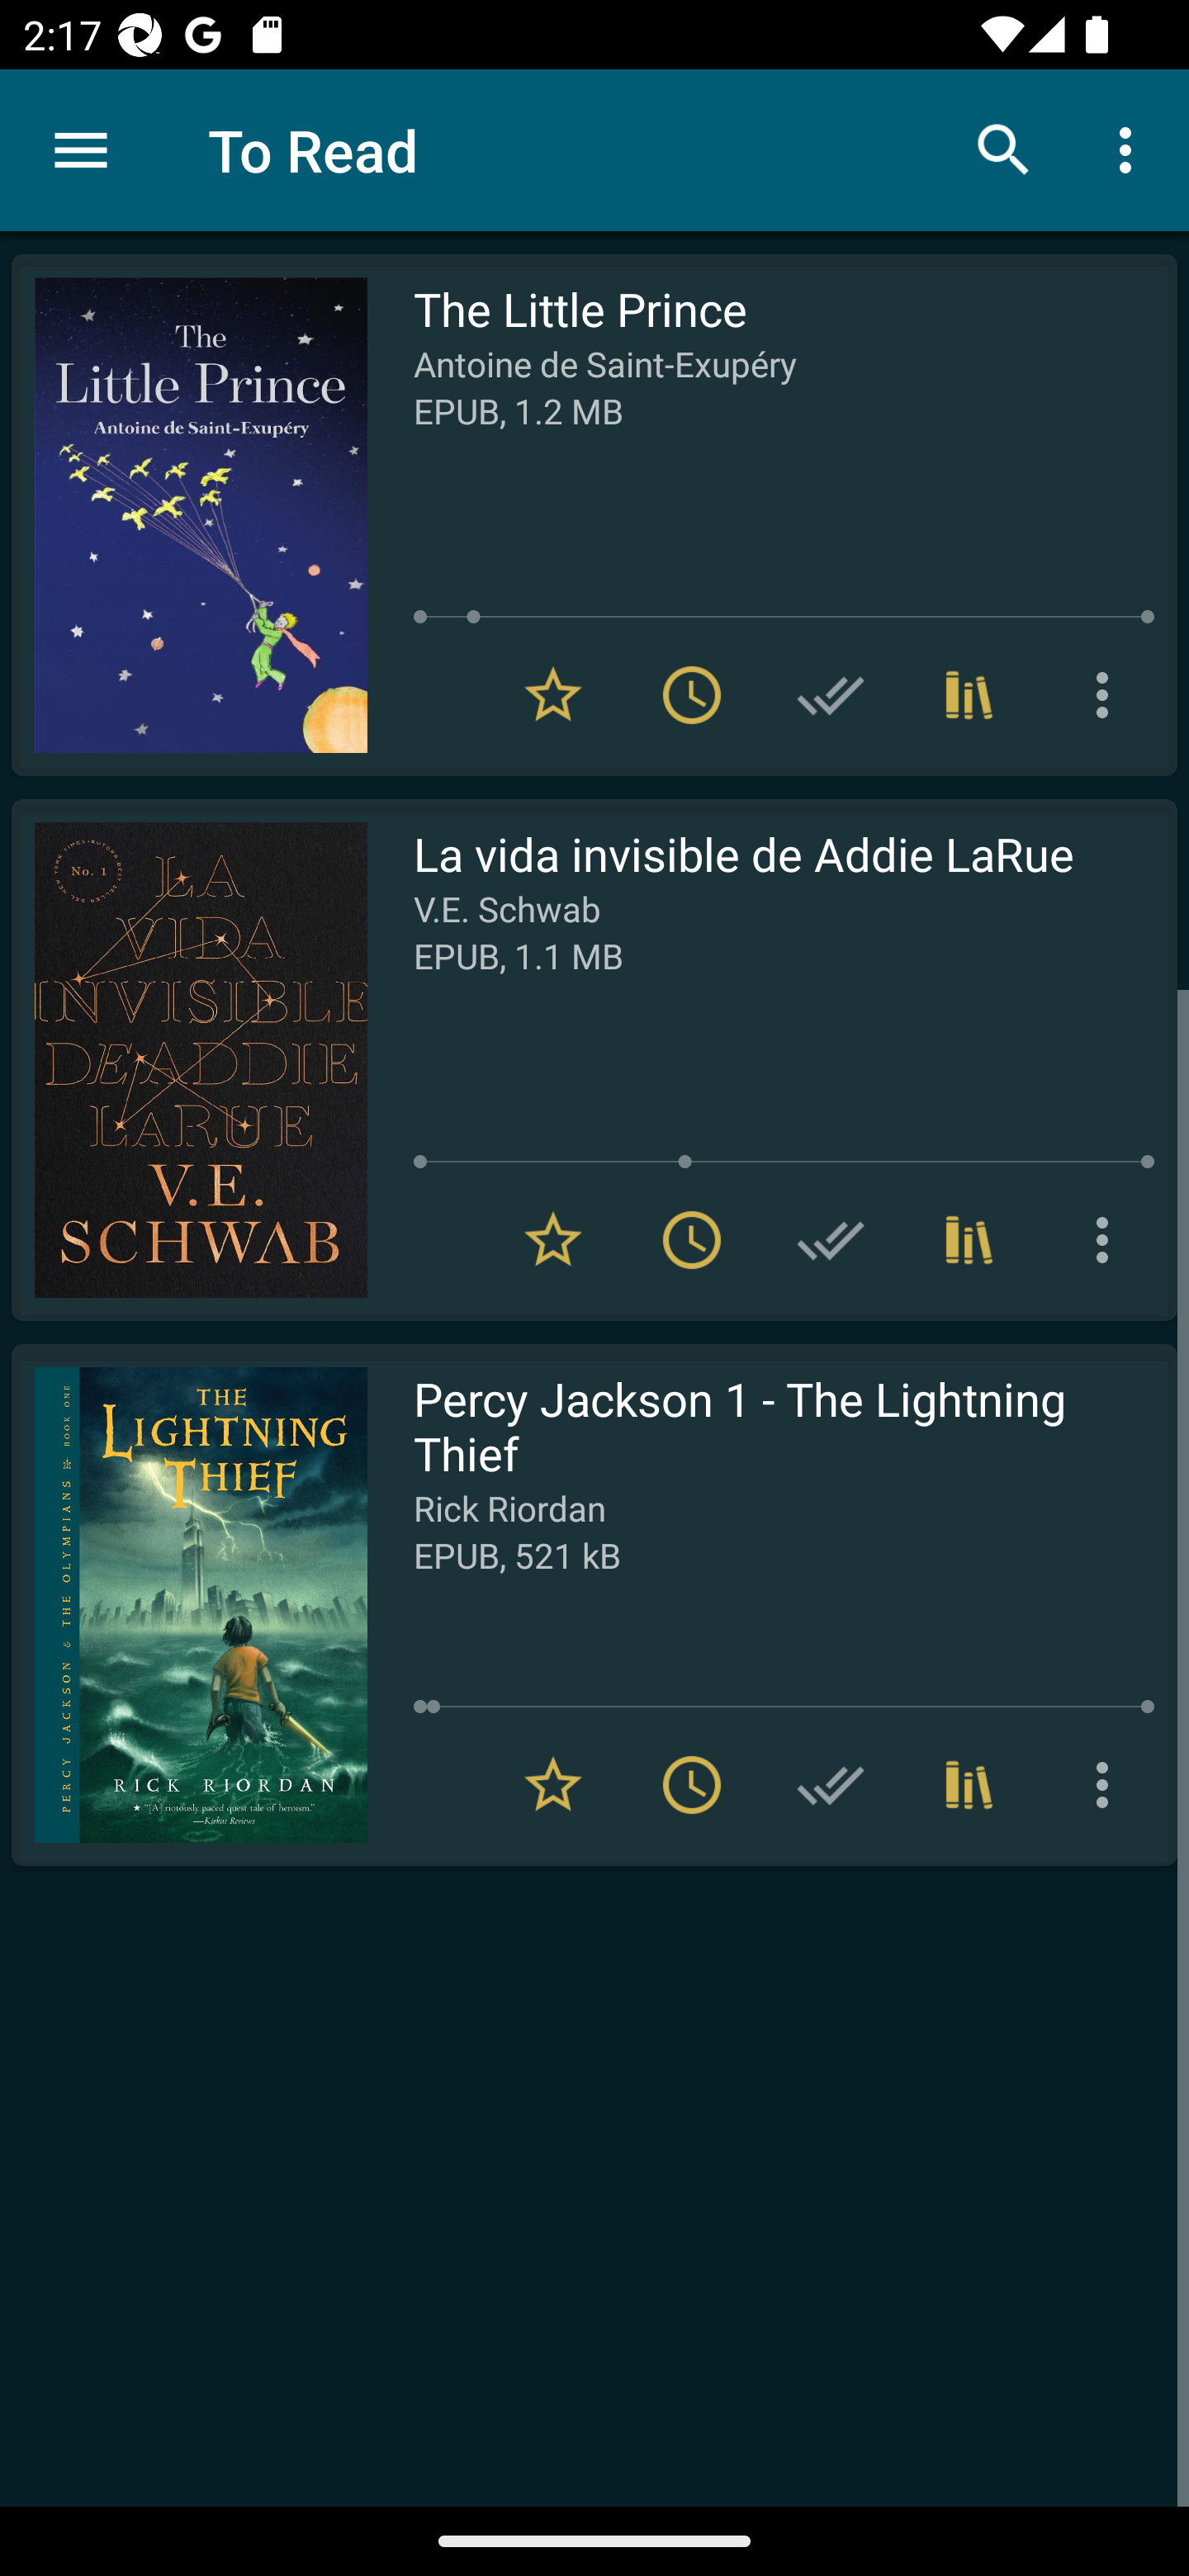 This screenshot has height=2576, width=1189. I want to click on Add to Have read, so click(831, 695).